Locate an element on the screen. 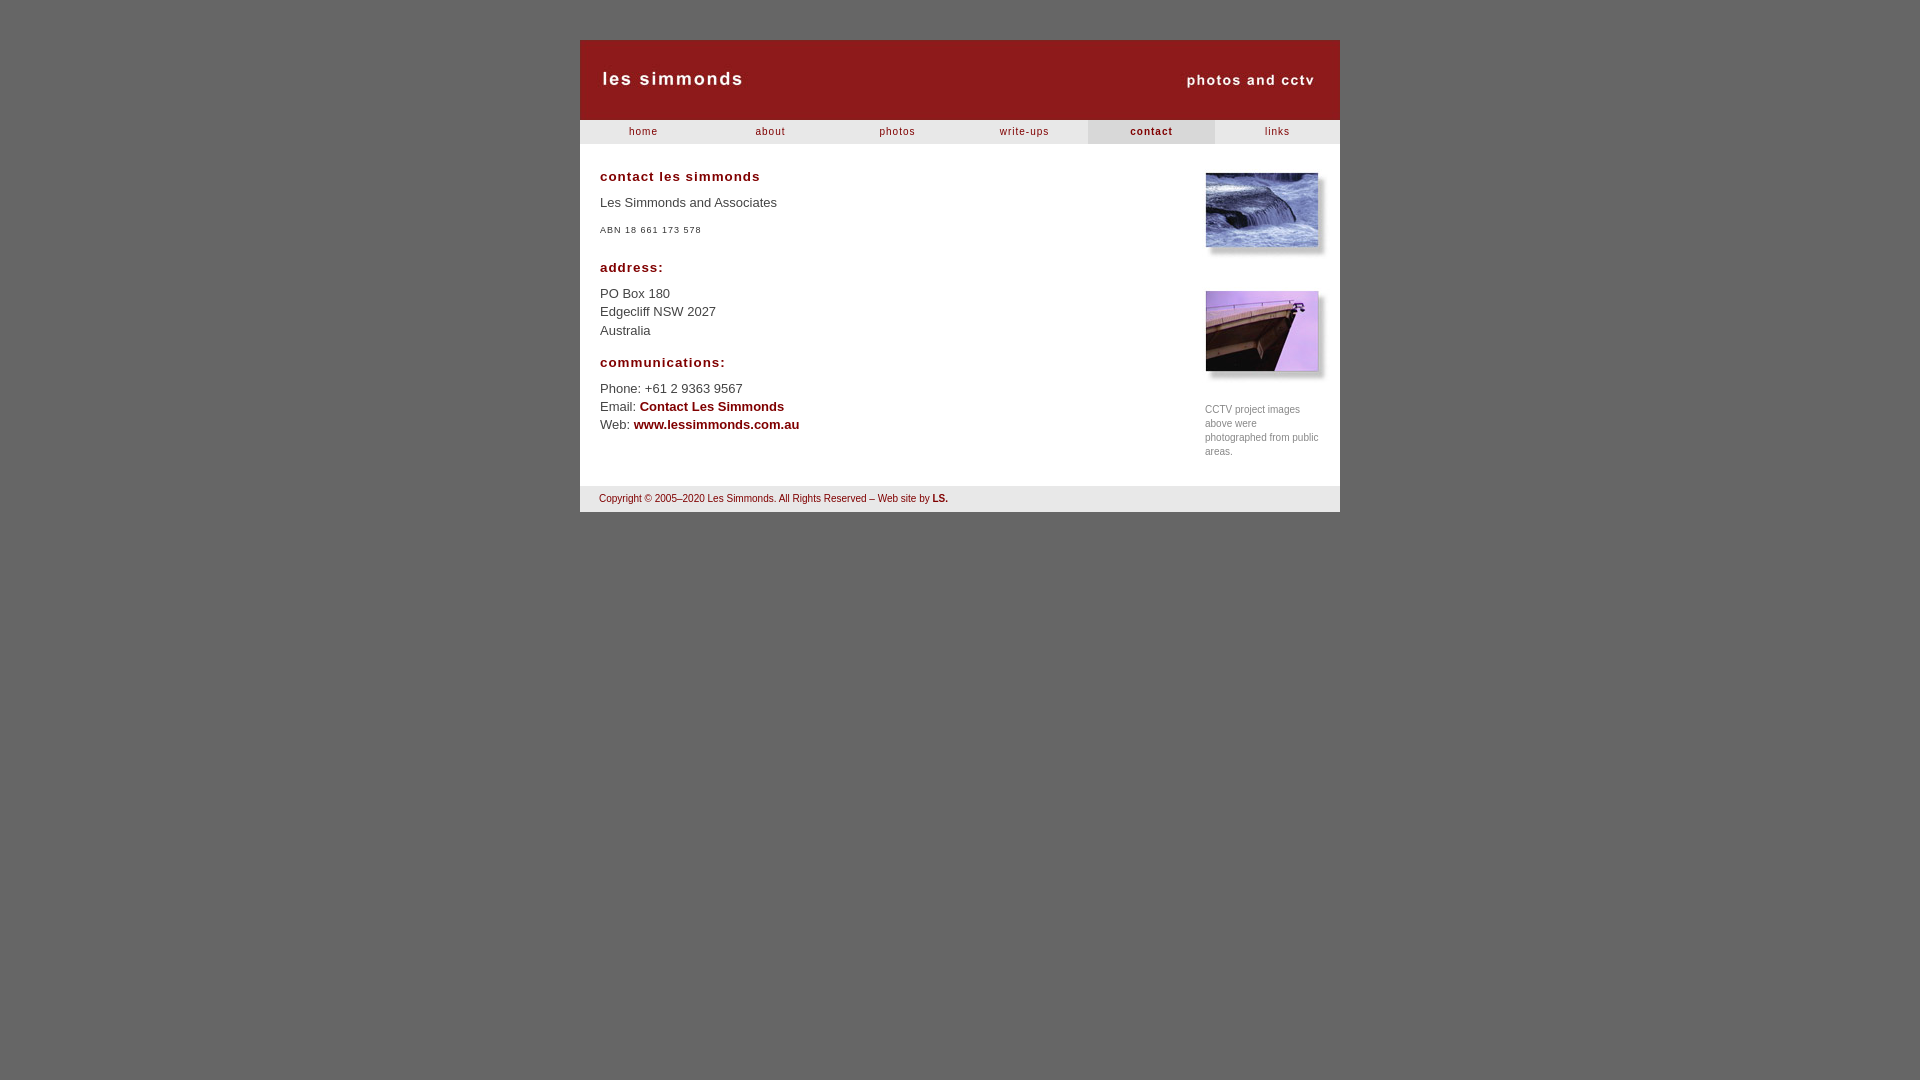 This screenshot has height=1080, width=1920. Contact Les Simmonds is located at coordinates (960, 80).